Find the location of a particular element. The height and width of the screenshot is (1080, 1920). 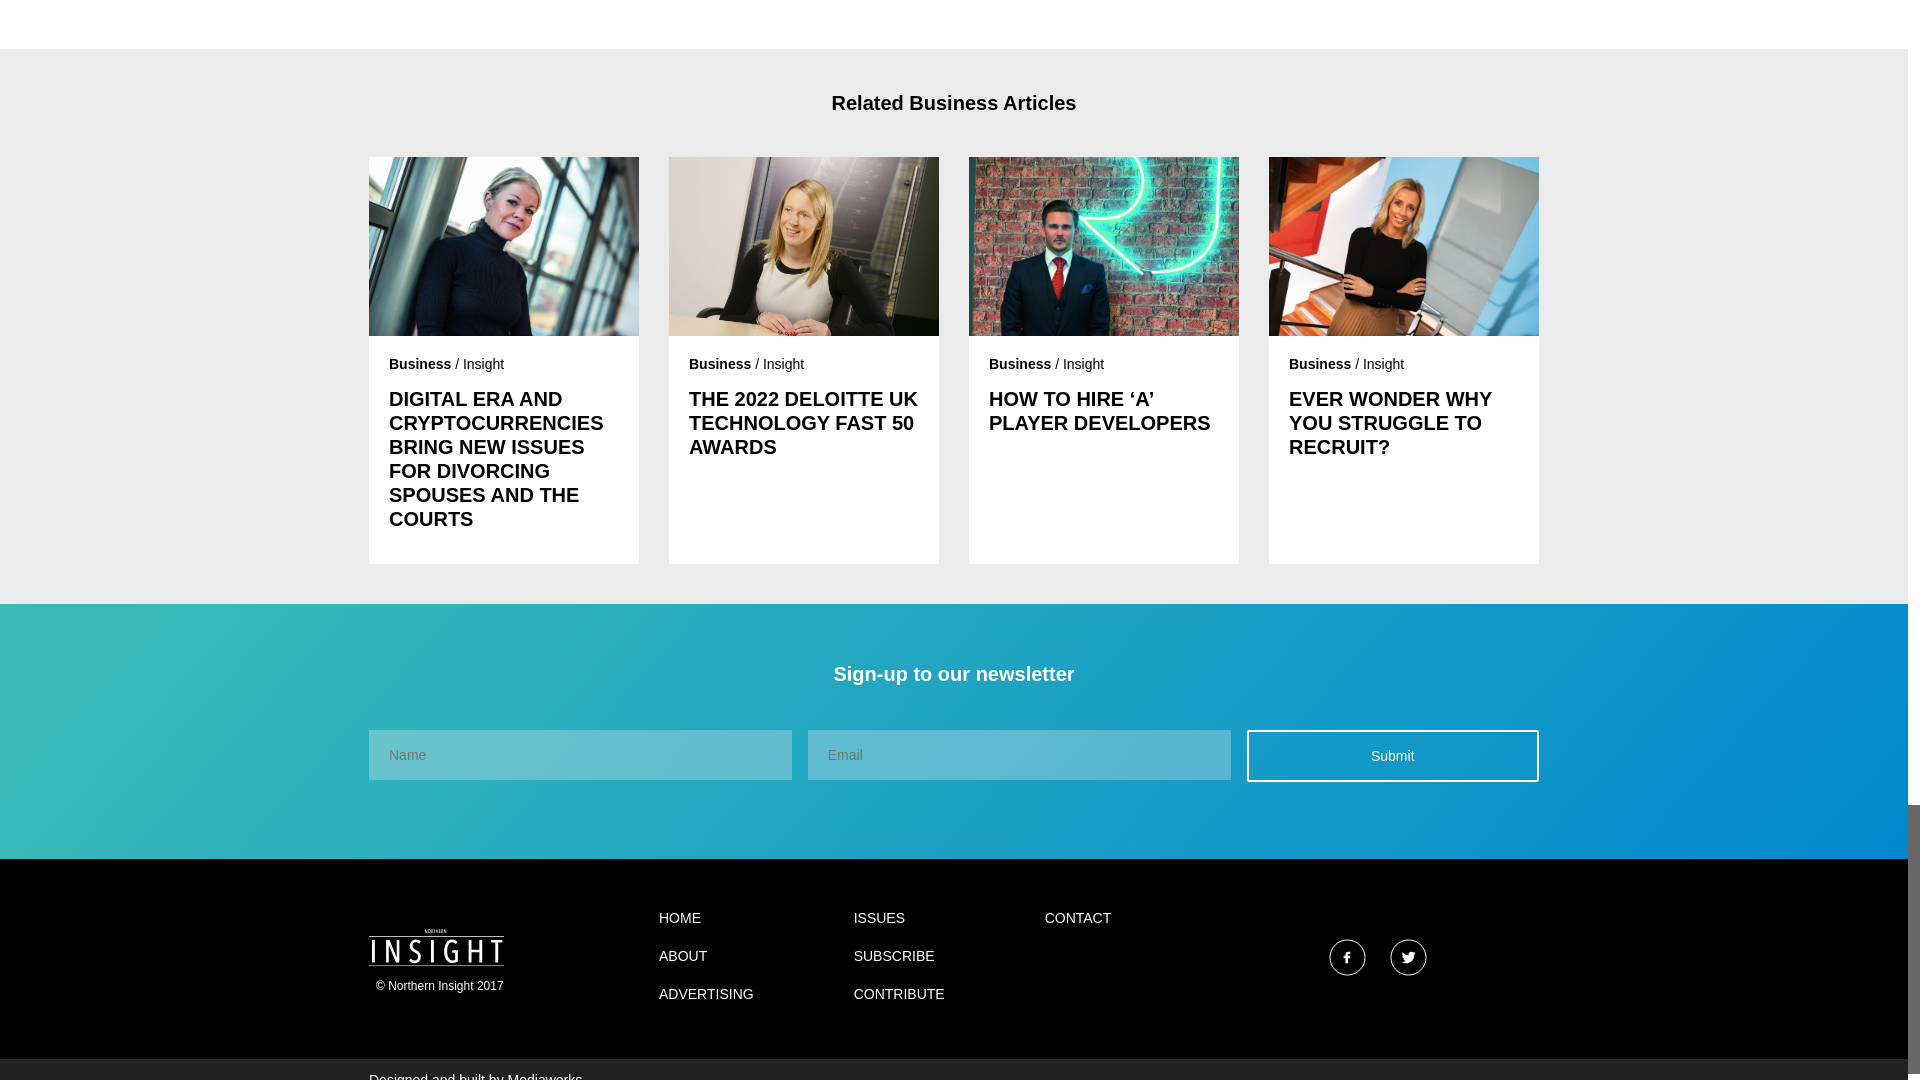

EVER WONDER WHY YOU STRUGGLE TO RECRUIT? is located at coordinates (1403, 422).